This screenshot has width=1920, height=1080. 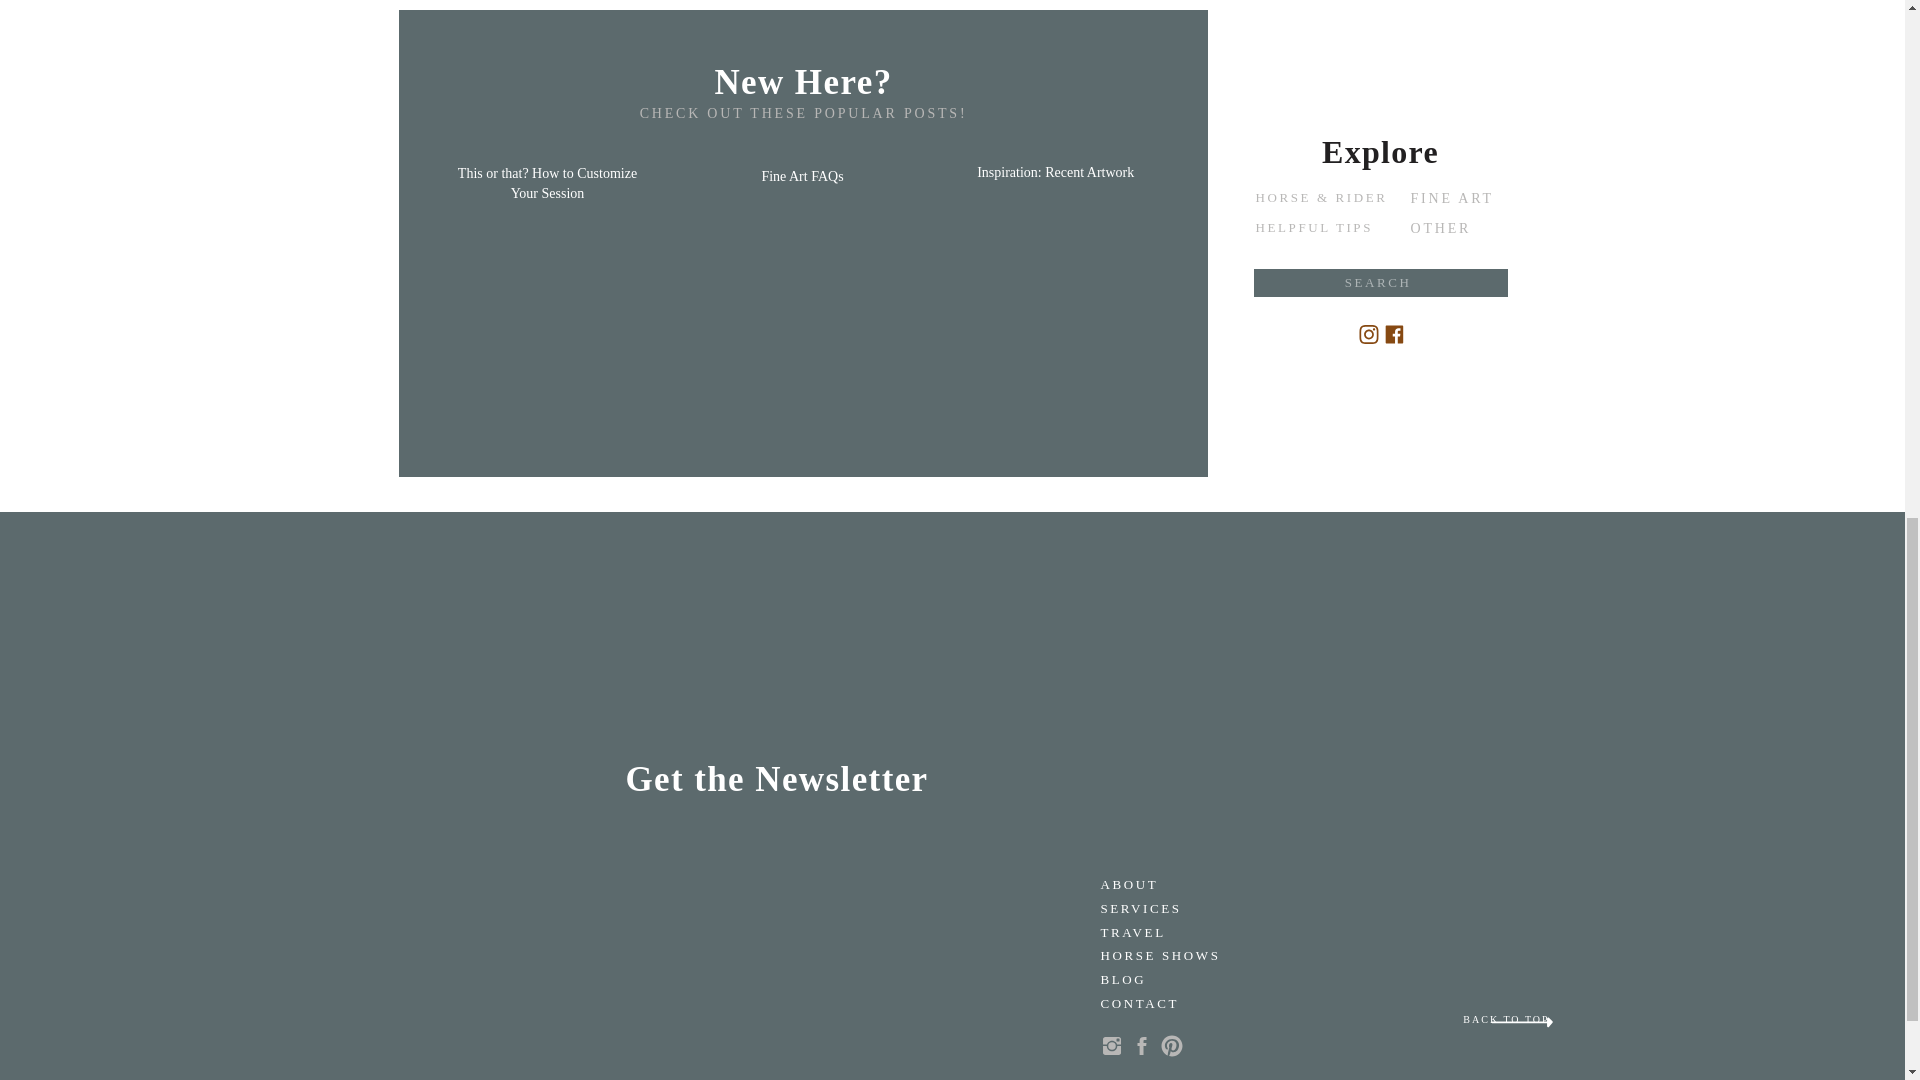 What do you see at coordinates (1368, 334) in the screenshot?
I see `Instagram-color Created with Sketch.` at bounding box center [1368, 334].